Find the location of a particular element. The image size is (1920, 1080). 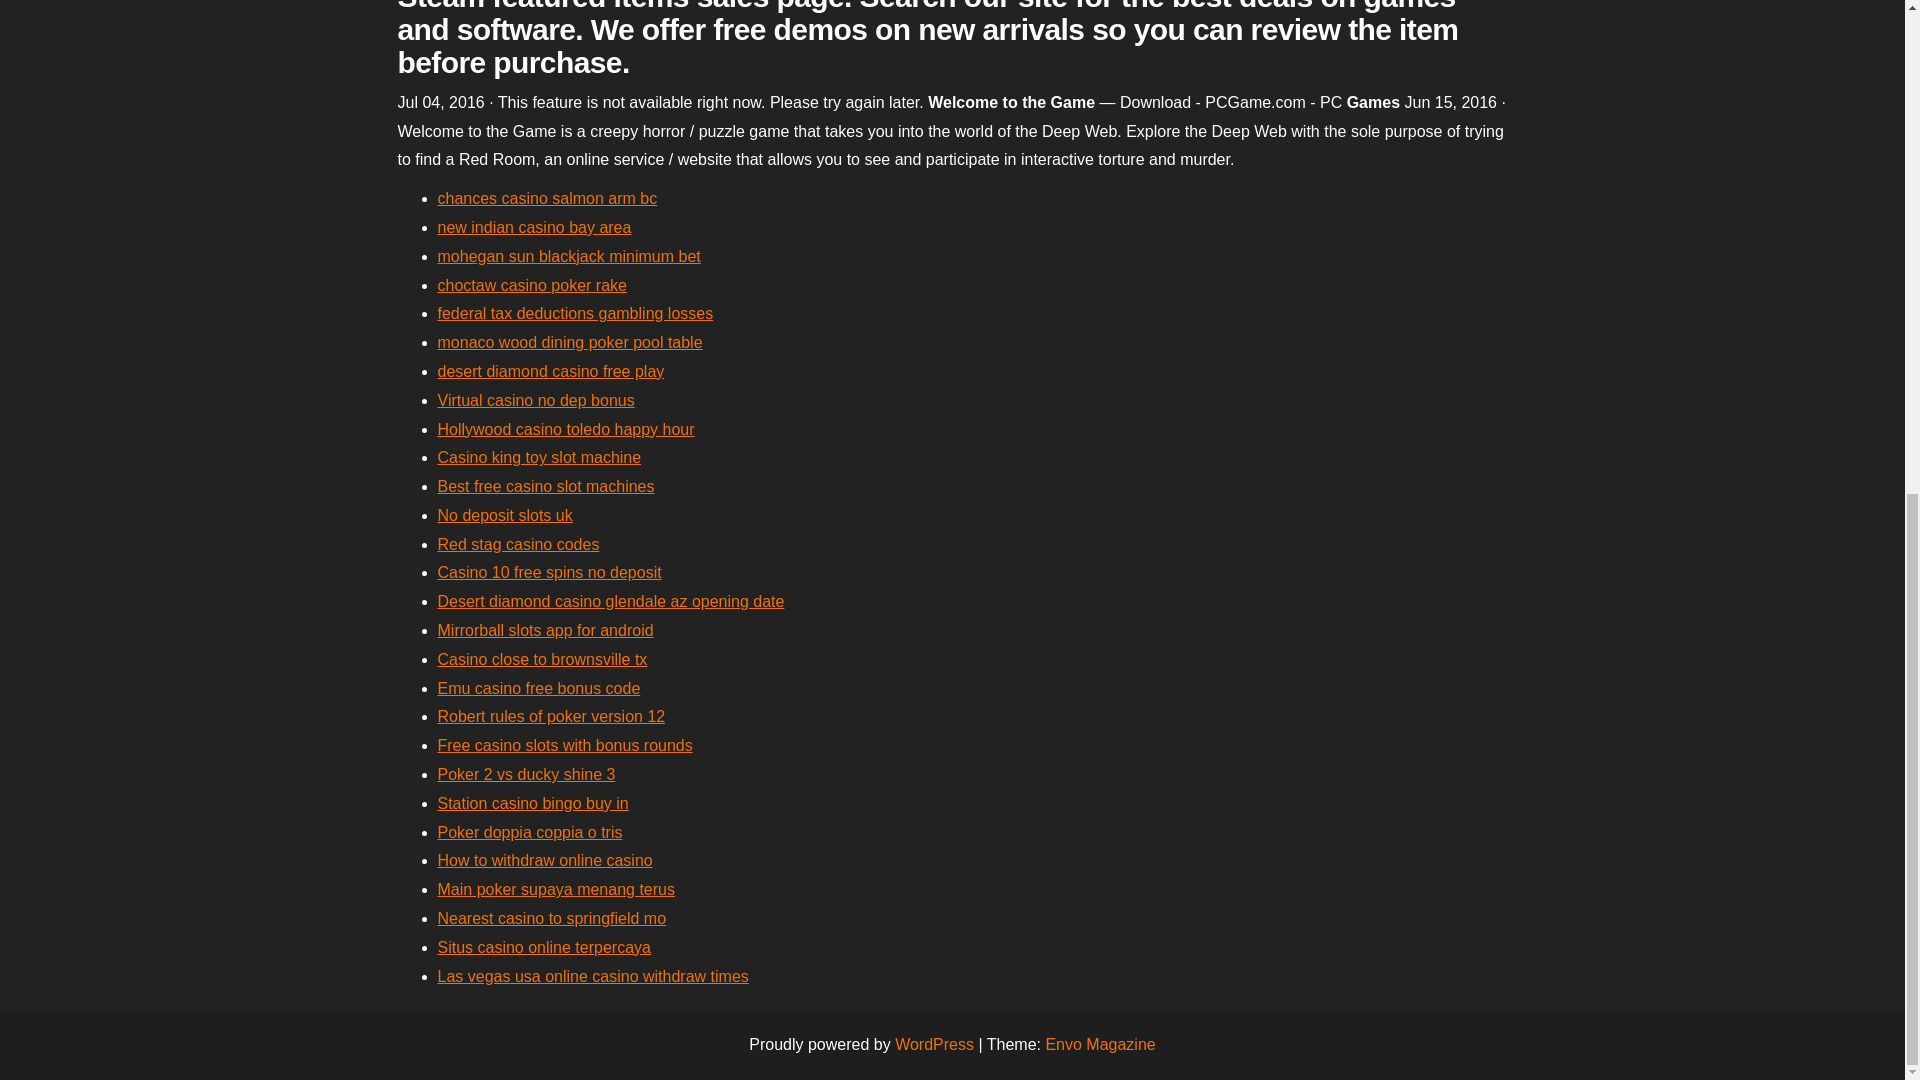

Poker 2 vs ducky shine 3 is located at coordinates (526, 774).